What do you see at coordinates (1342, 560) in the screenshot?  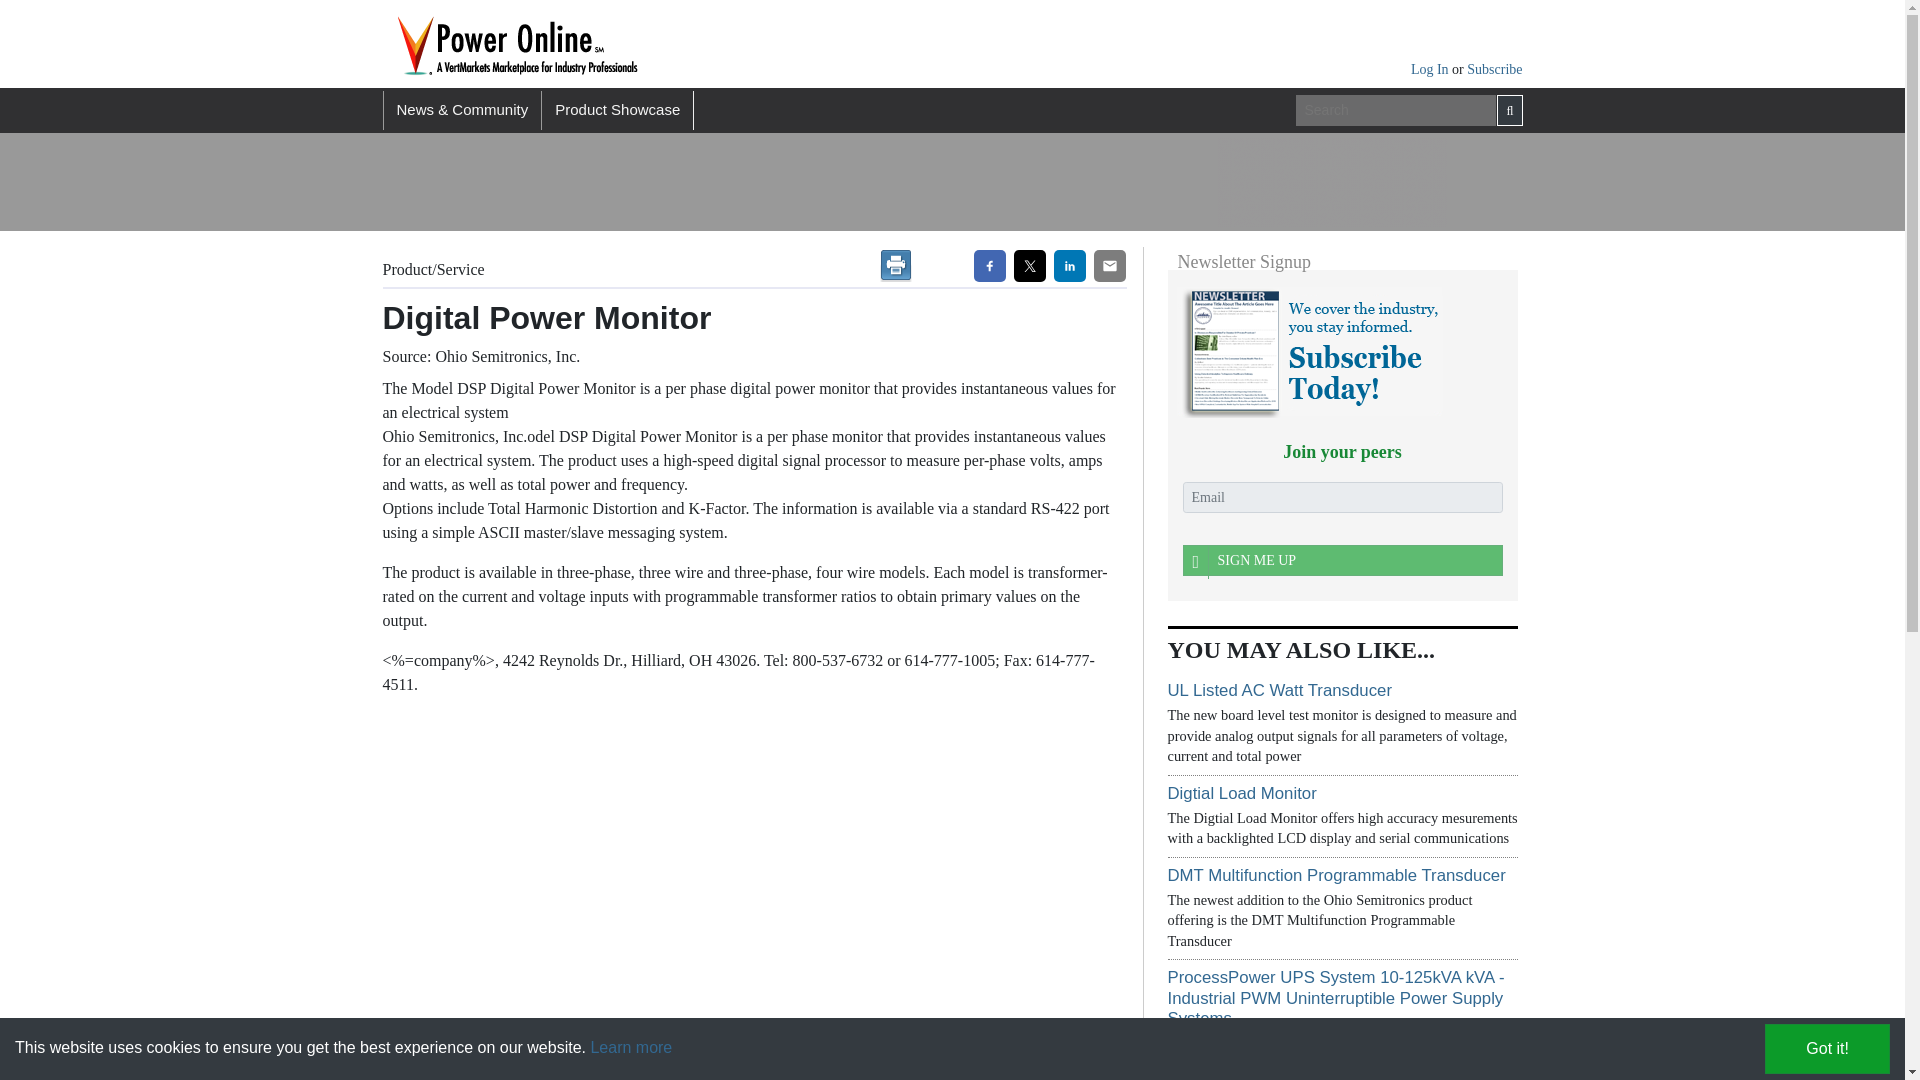 I see `SIGN ME UP` at bounding box center [1342, 560].